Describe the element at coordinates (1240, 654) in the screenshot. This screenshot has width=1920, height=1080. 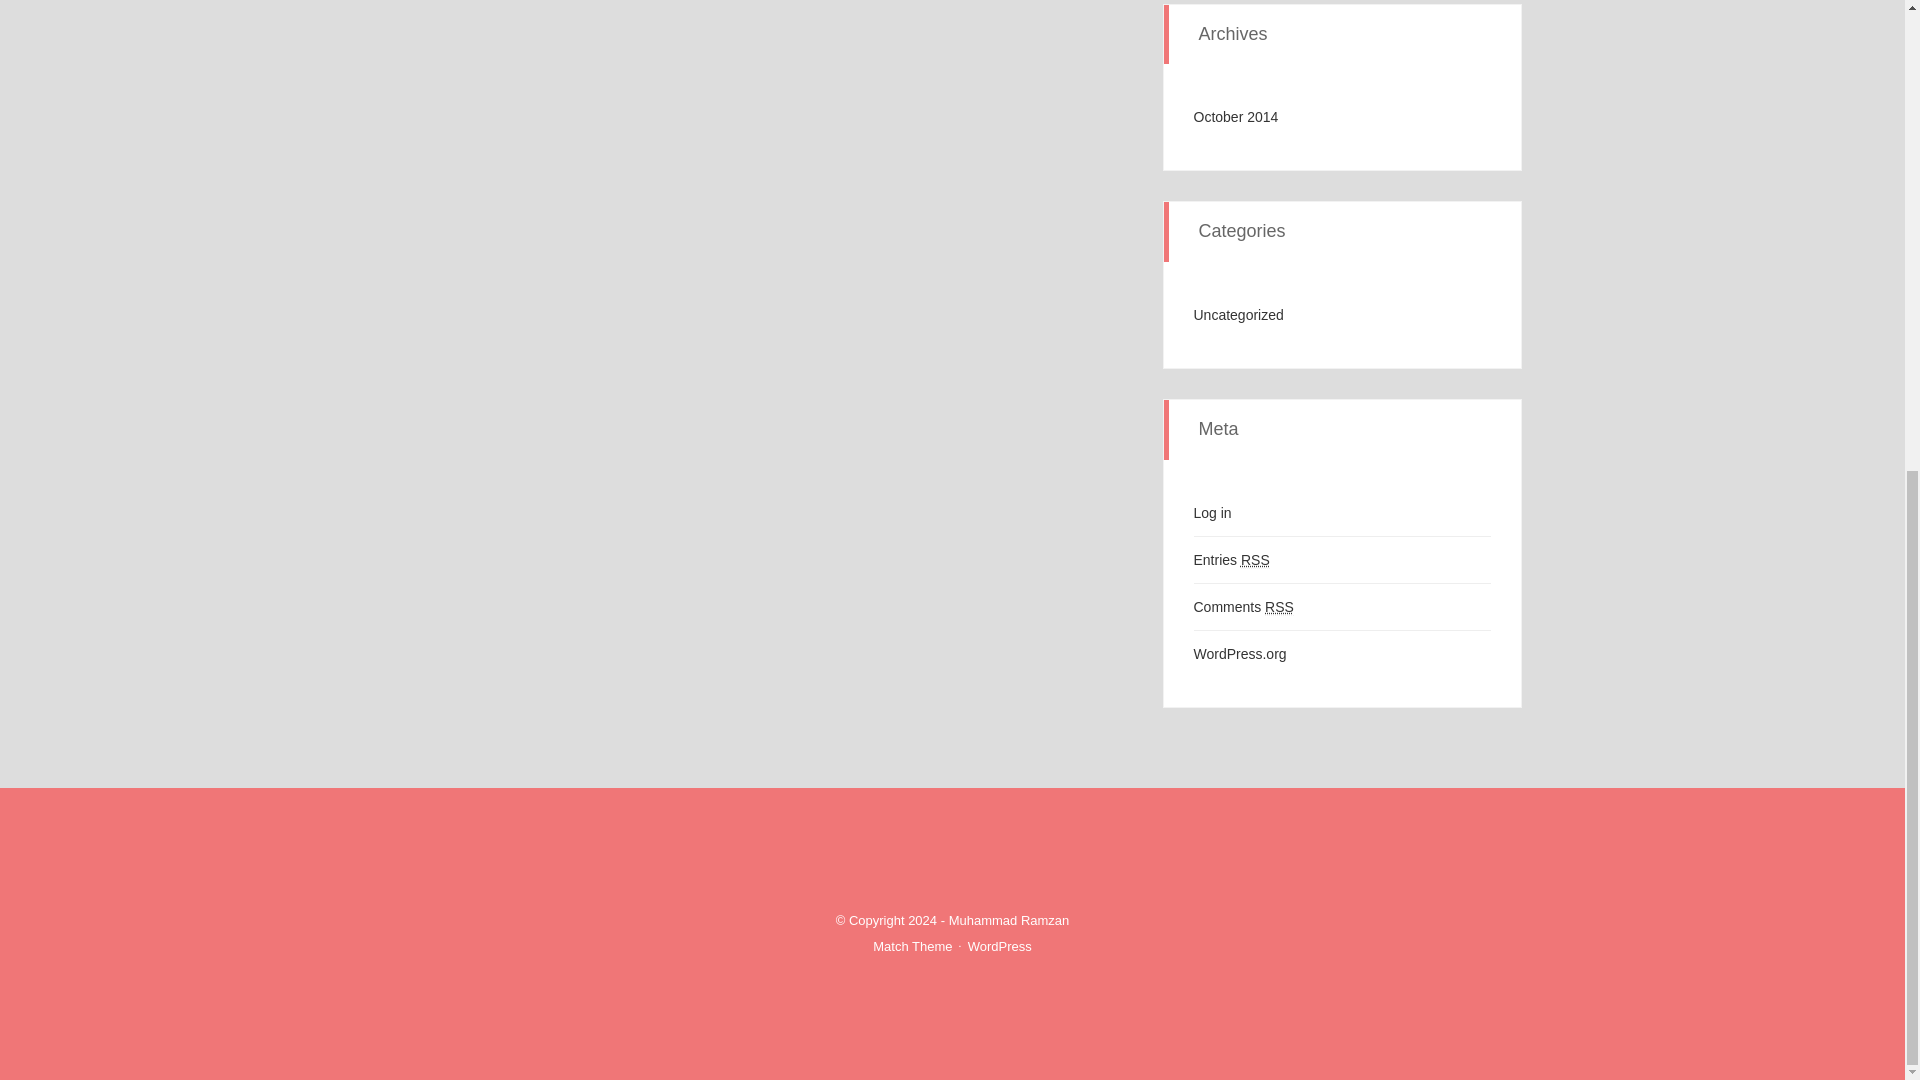
I see `WordPress.org` at that location.